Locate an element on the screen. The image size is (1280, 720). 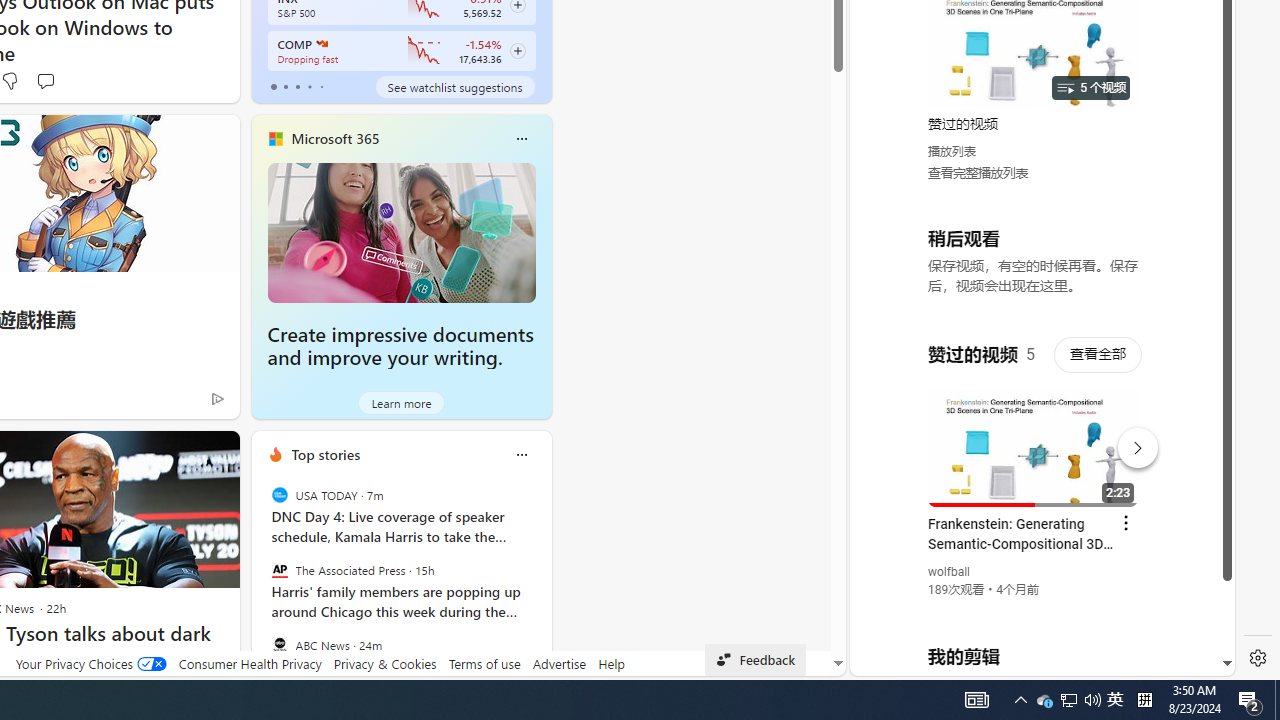
tab-1 is located at coordinates (285, 86).